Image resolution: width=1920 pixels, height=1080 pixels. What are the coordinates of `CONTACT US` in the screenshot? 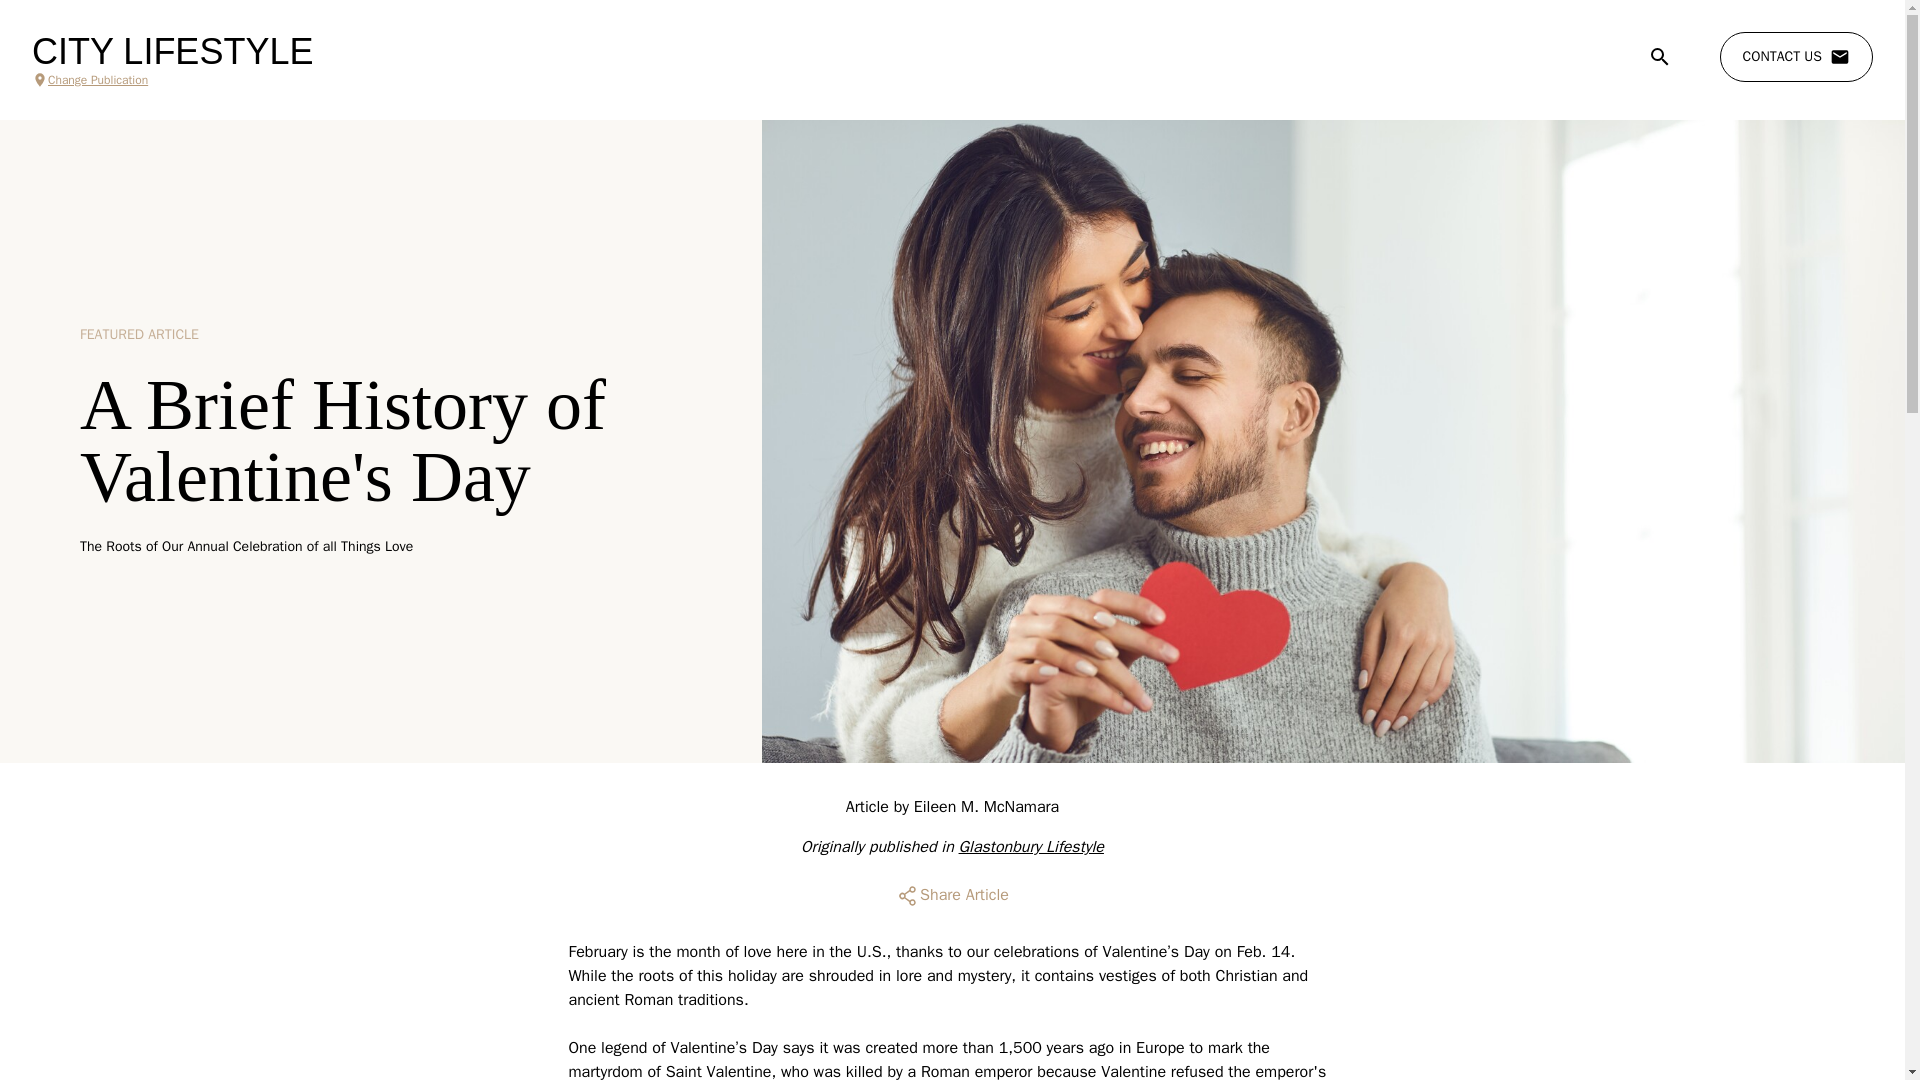 It's located at (1796, 57).